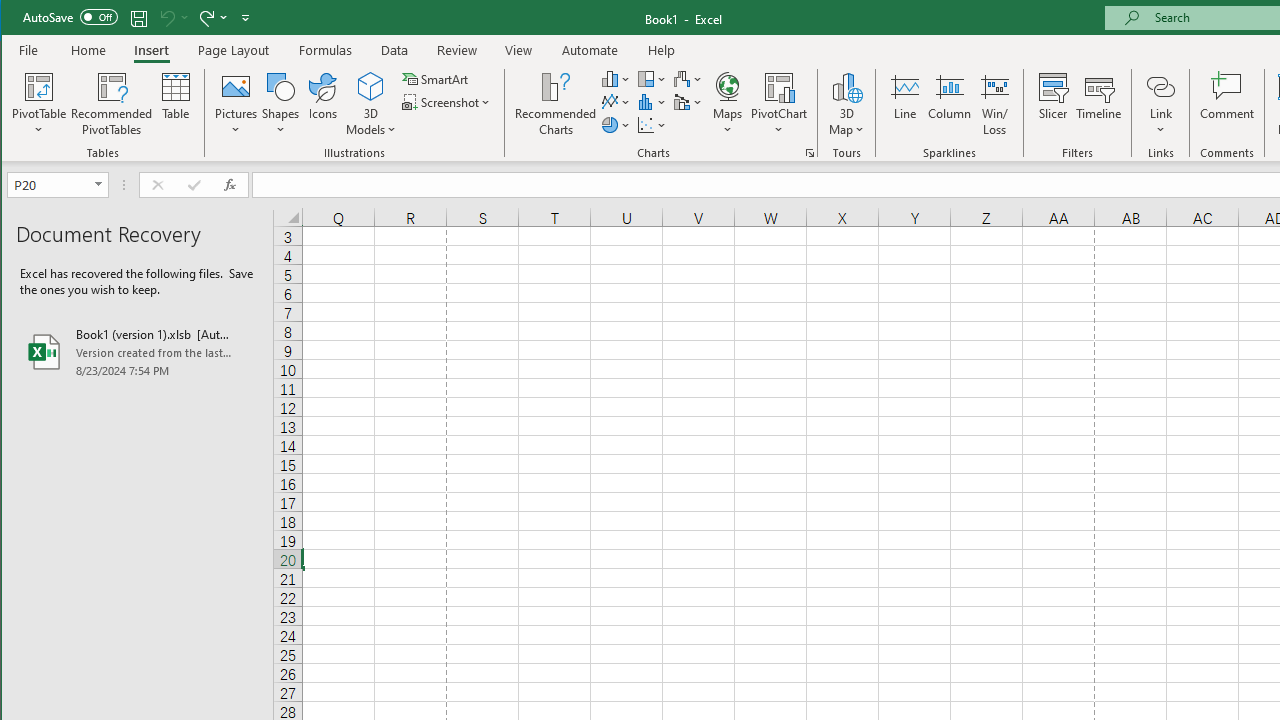 The image size is (1280, 720). I want to click on Shapes, so click(280, 104).